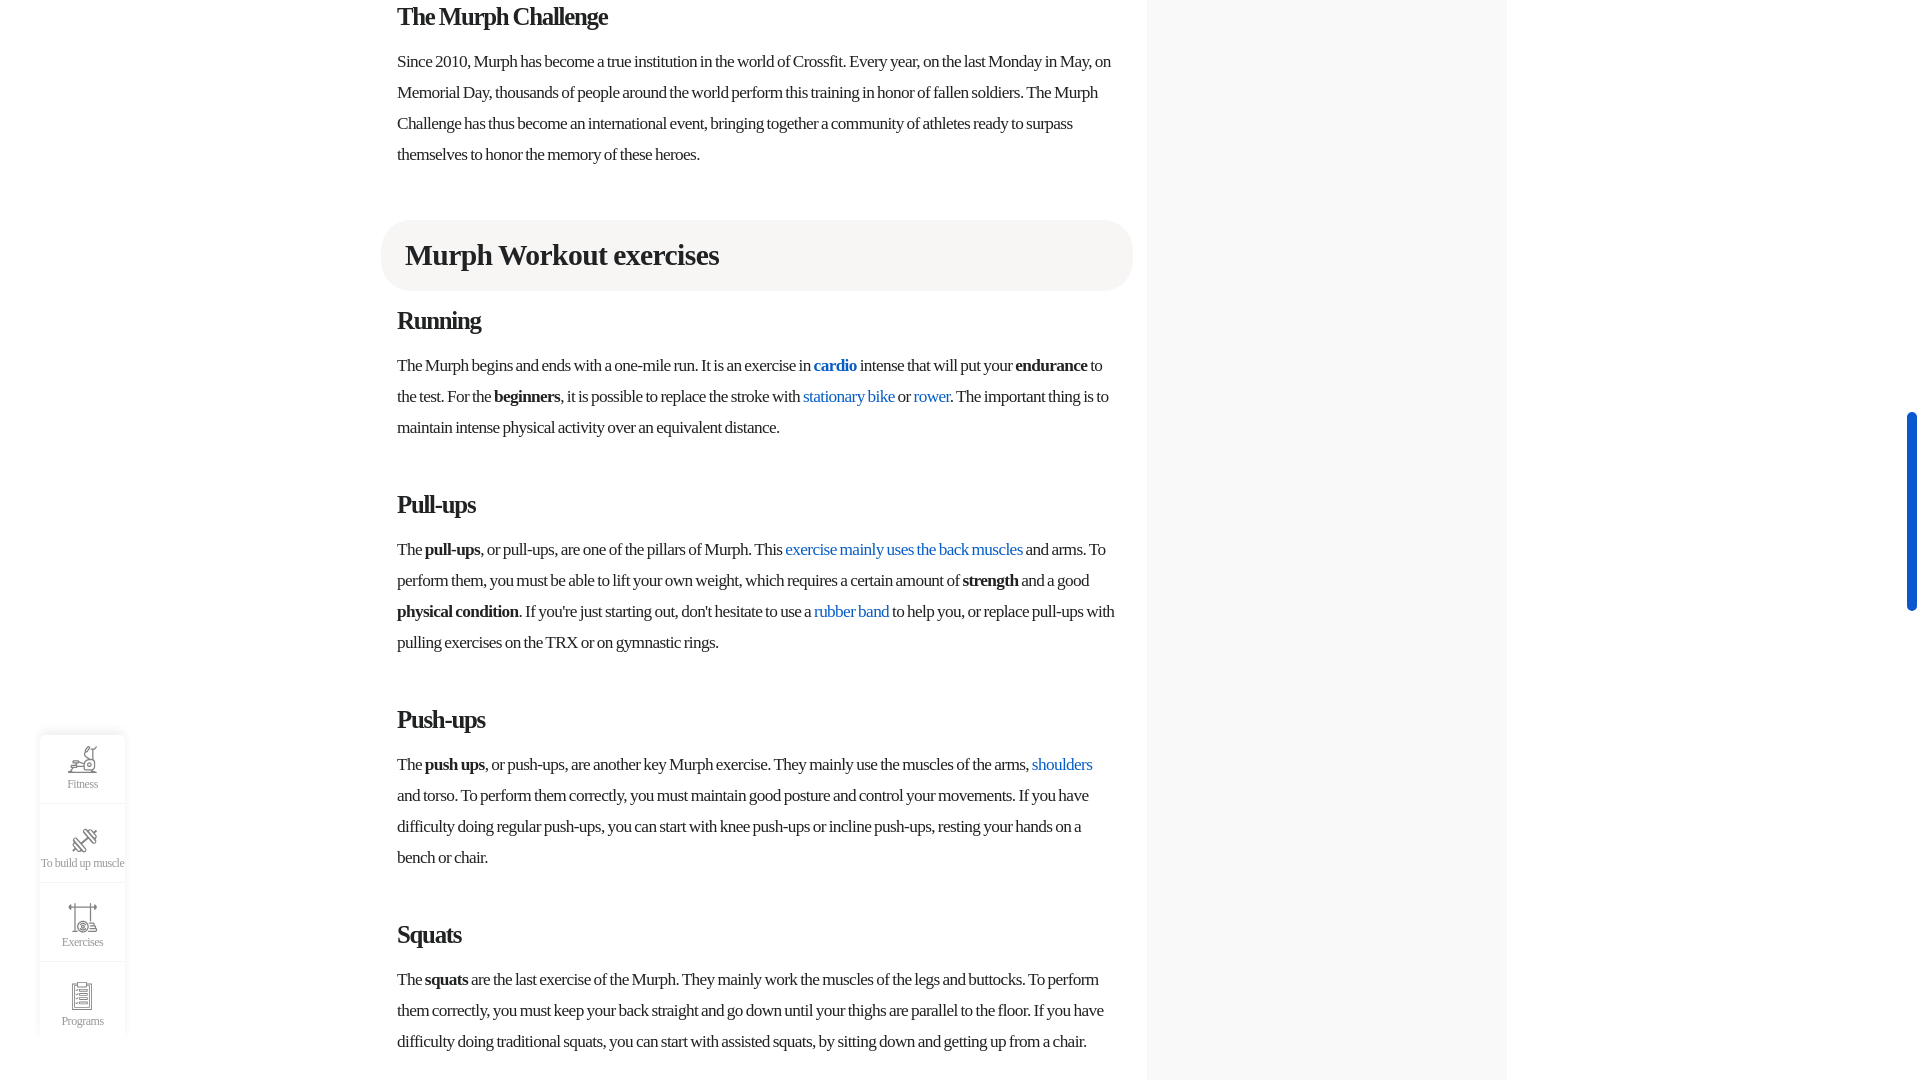 This screenshot has width=1920, height=1080. Describe the element at coordinates (848, 396) in the screenshot. I see `Spinning bike` at that location.